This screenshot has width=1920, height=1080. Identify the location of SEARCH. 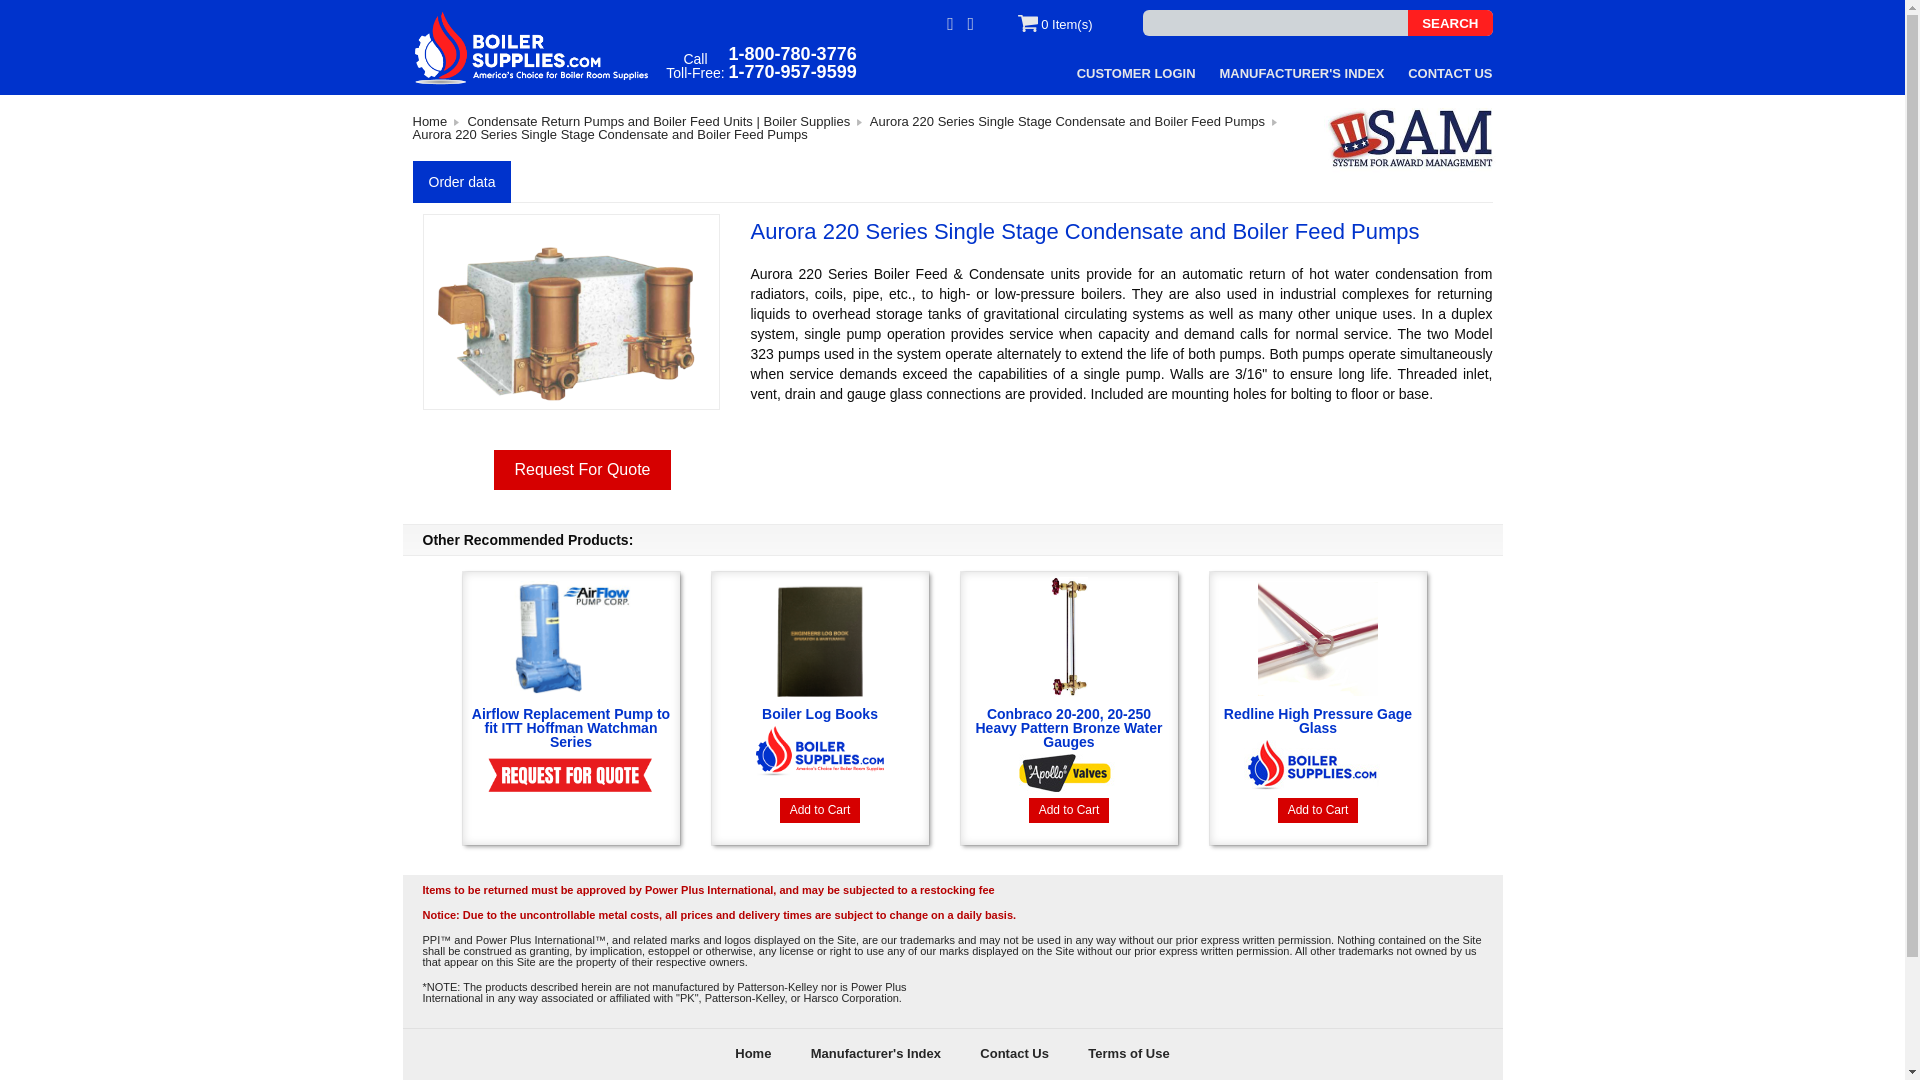
(1449, 22).